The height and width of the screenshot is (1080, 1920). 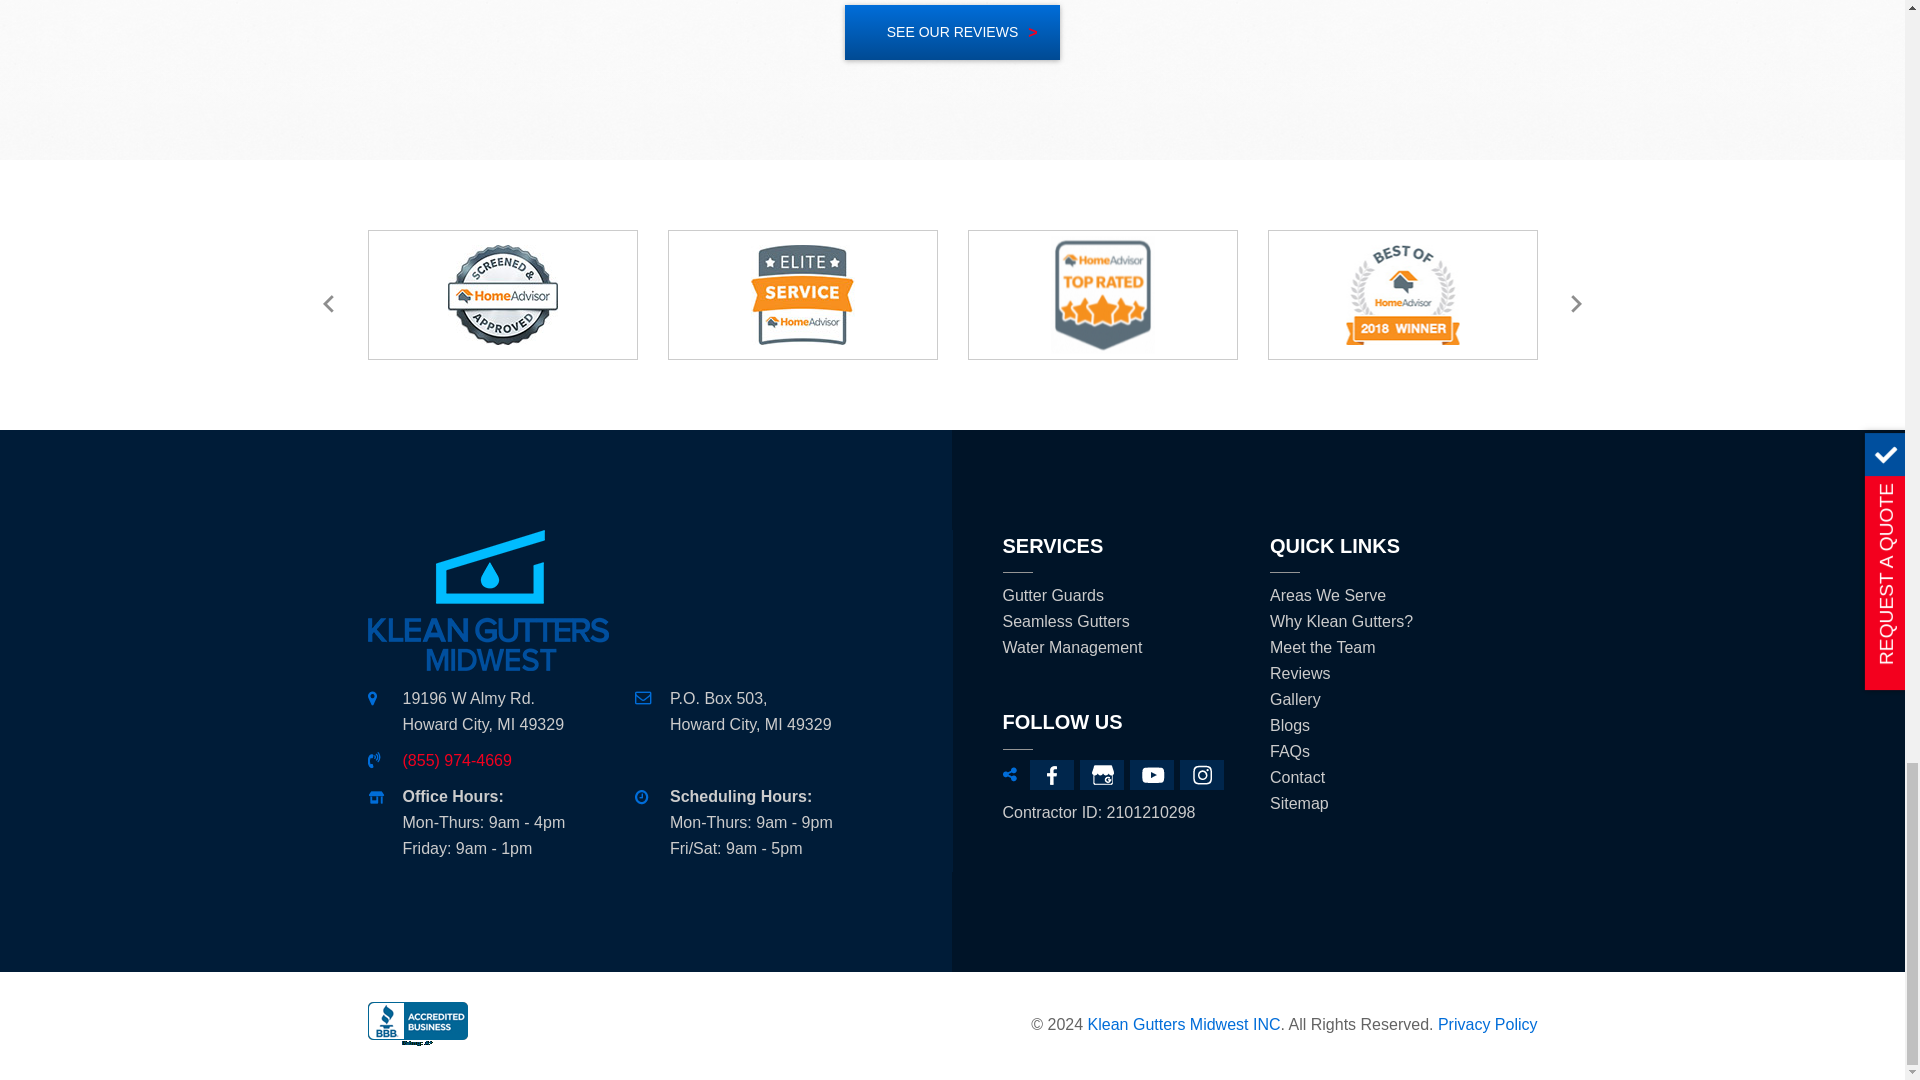 What do you see at coordinates (802, 294) in the screenshot?
I see `Elite Service HomeAdvisor` at bounding box center [802, 294].